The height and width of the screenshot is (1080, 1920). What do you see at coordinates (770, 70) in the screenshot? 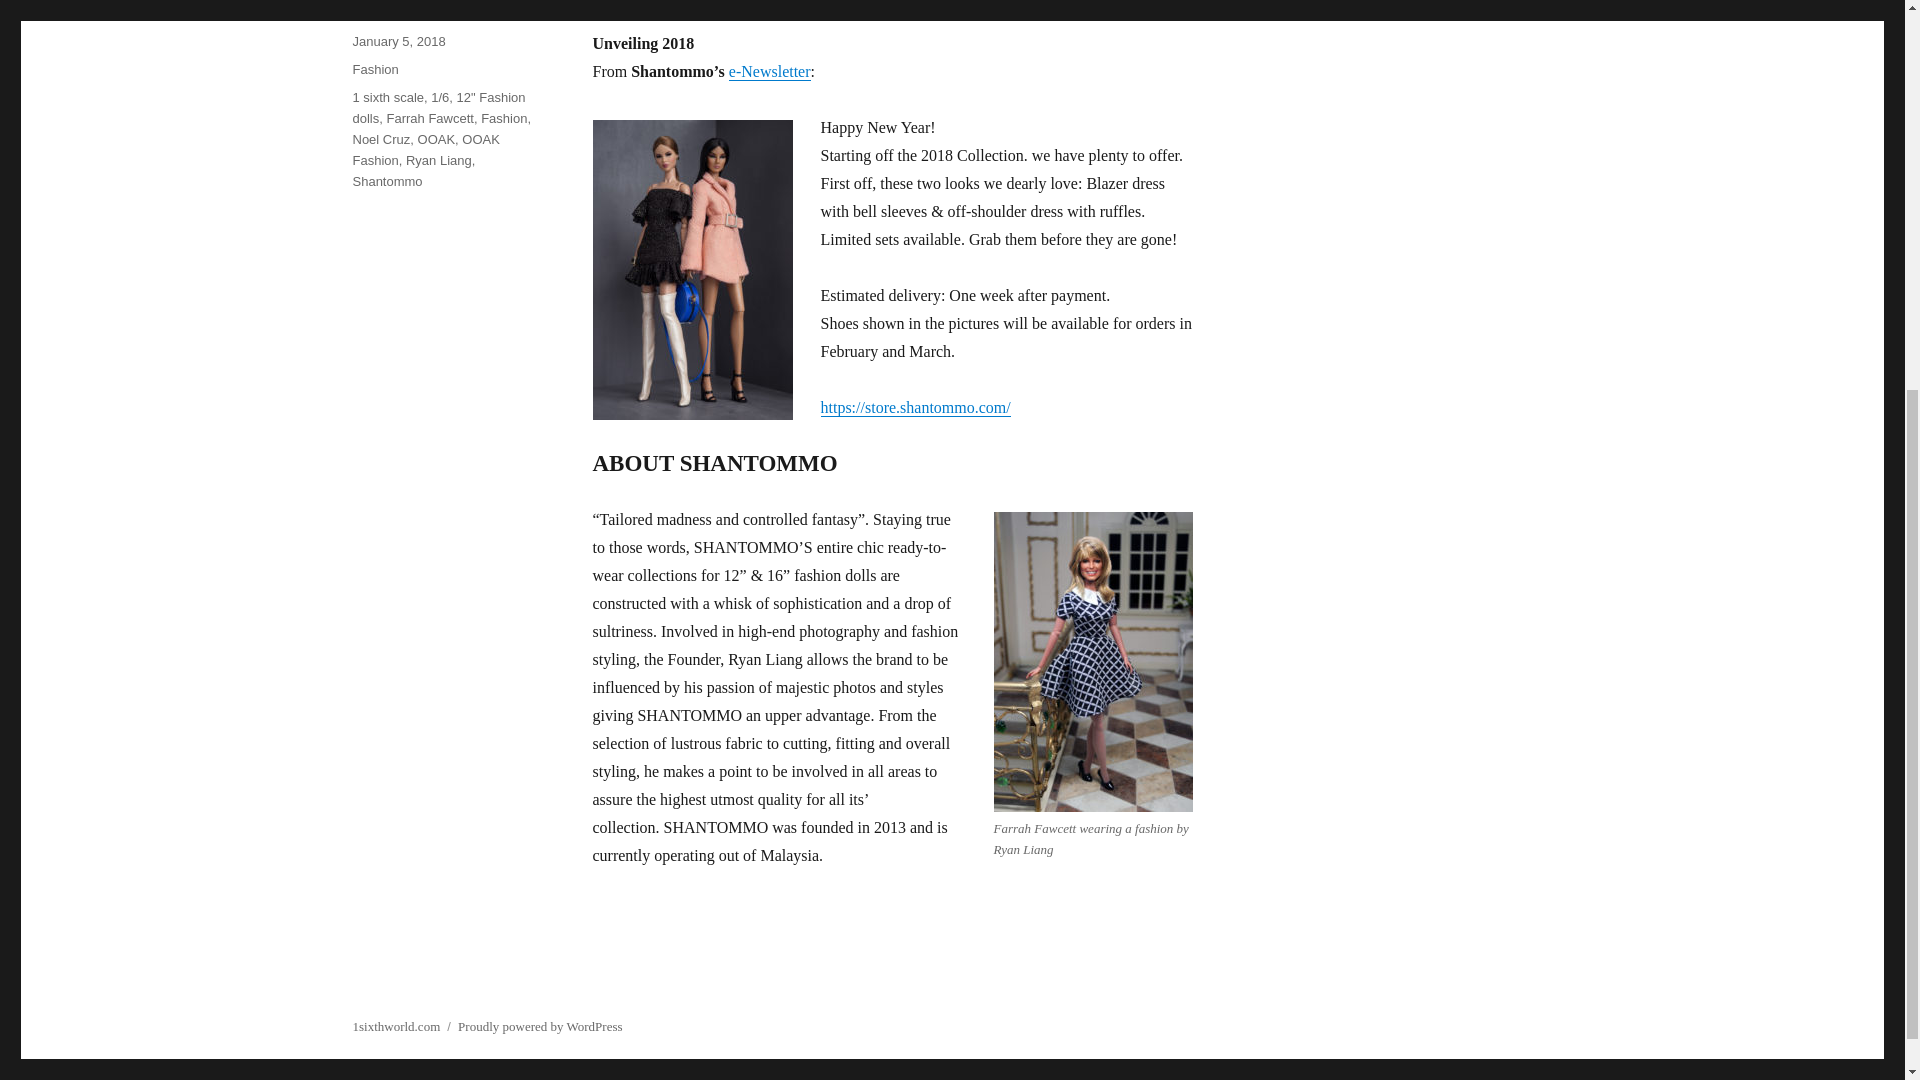
I see `e-Newsletter` at bounding box center [770, 70].